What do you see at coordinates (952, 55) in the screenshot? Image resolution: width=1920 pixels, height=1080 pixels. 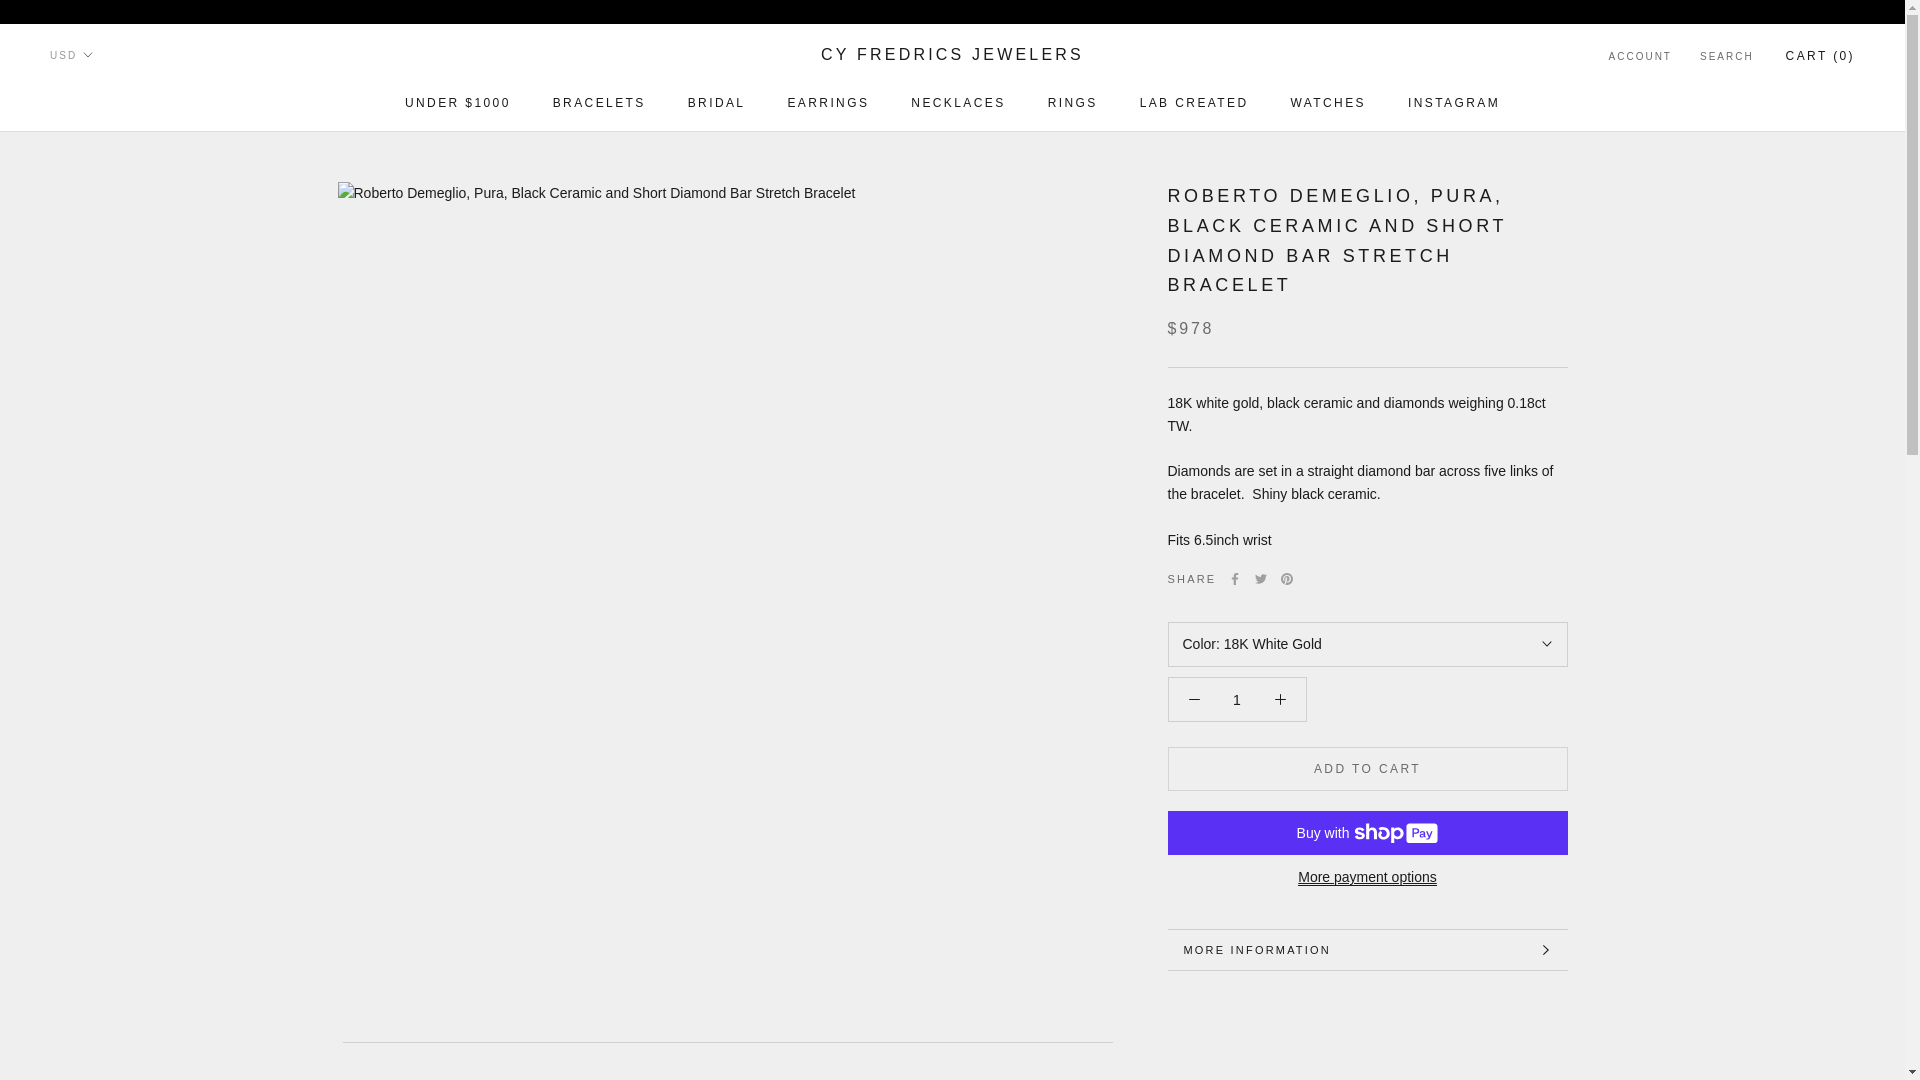 I see `SEARCH` at bounding box center [952, 55].